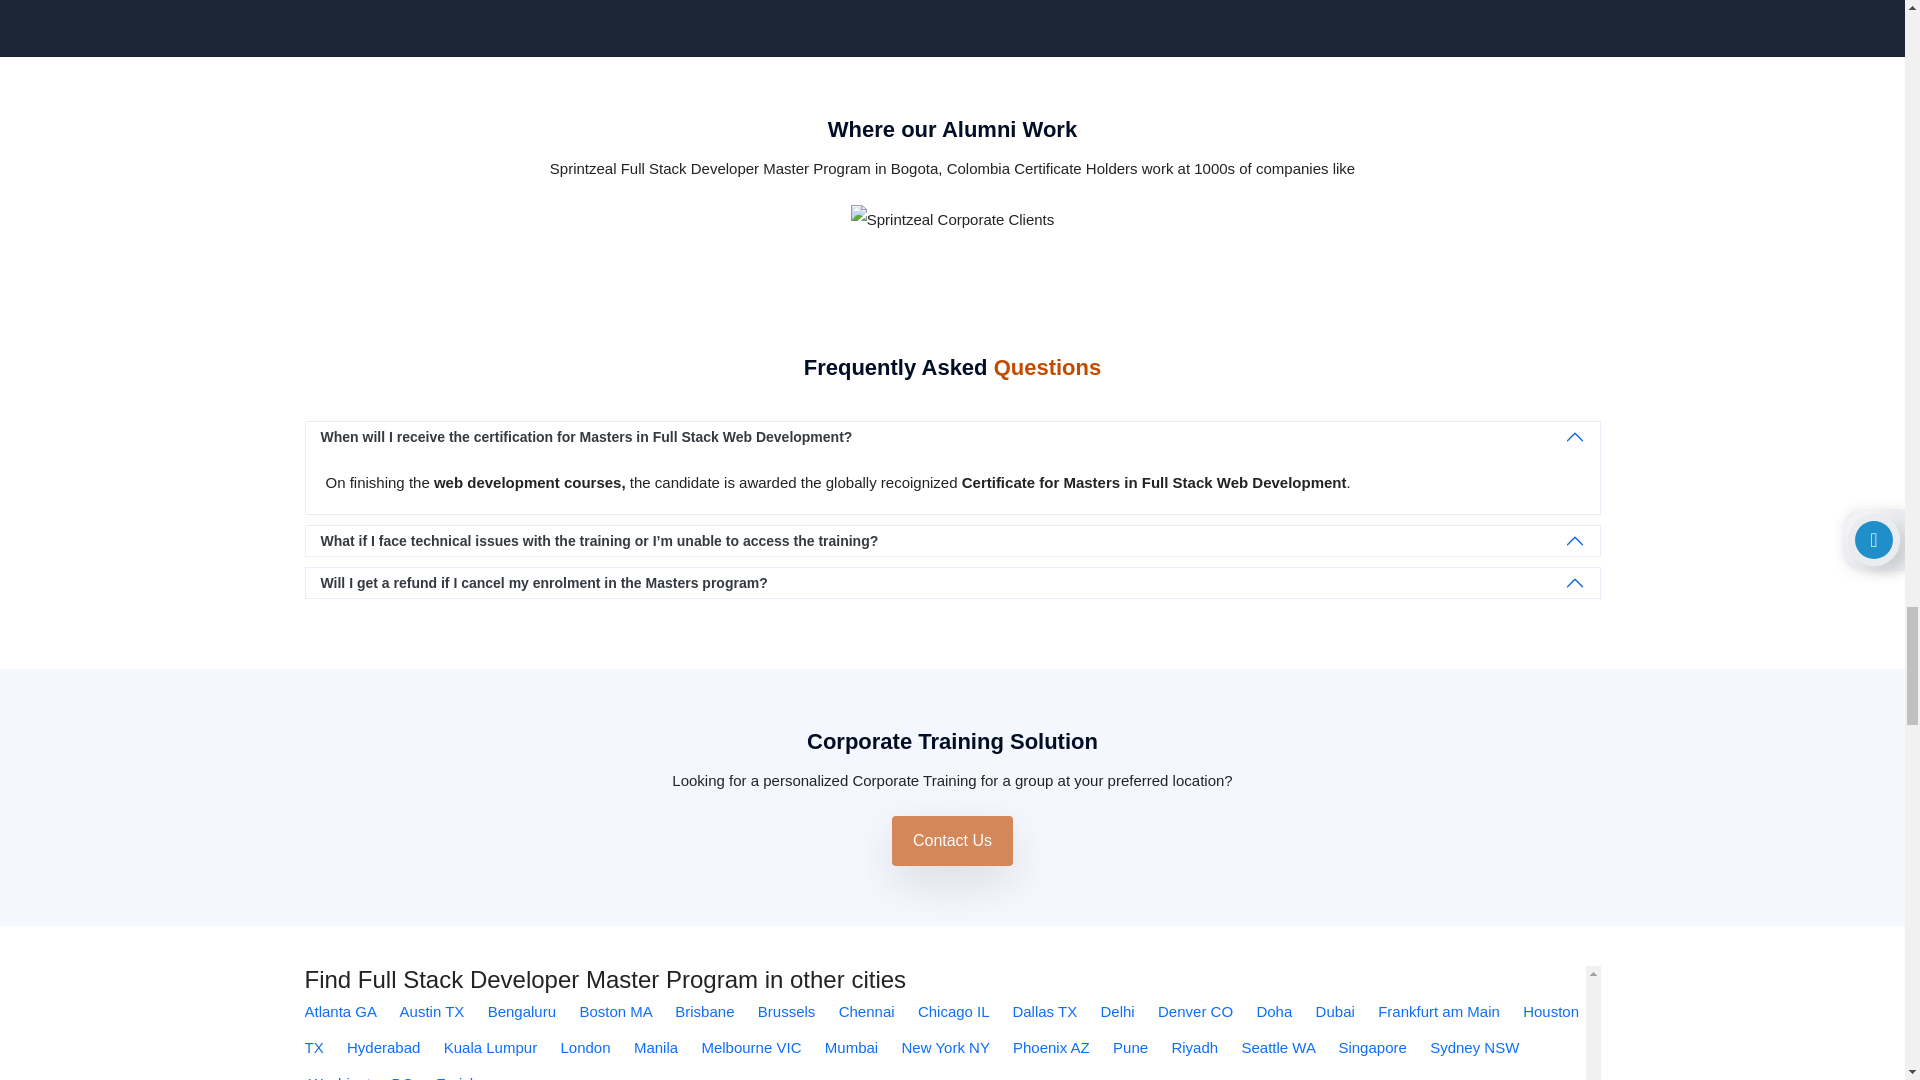 The image size is (1920, 1080). What do you see at coordinates (434, 1011) in the screenshot?
I see `Full Stack Developer Master Program in Austin TX` at bounding box center [434, 1011].